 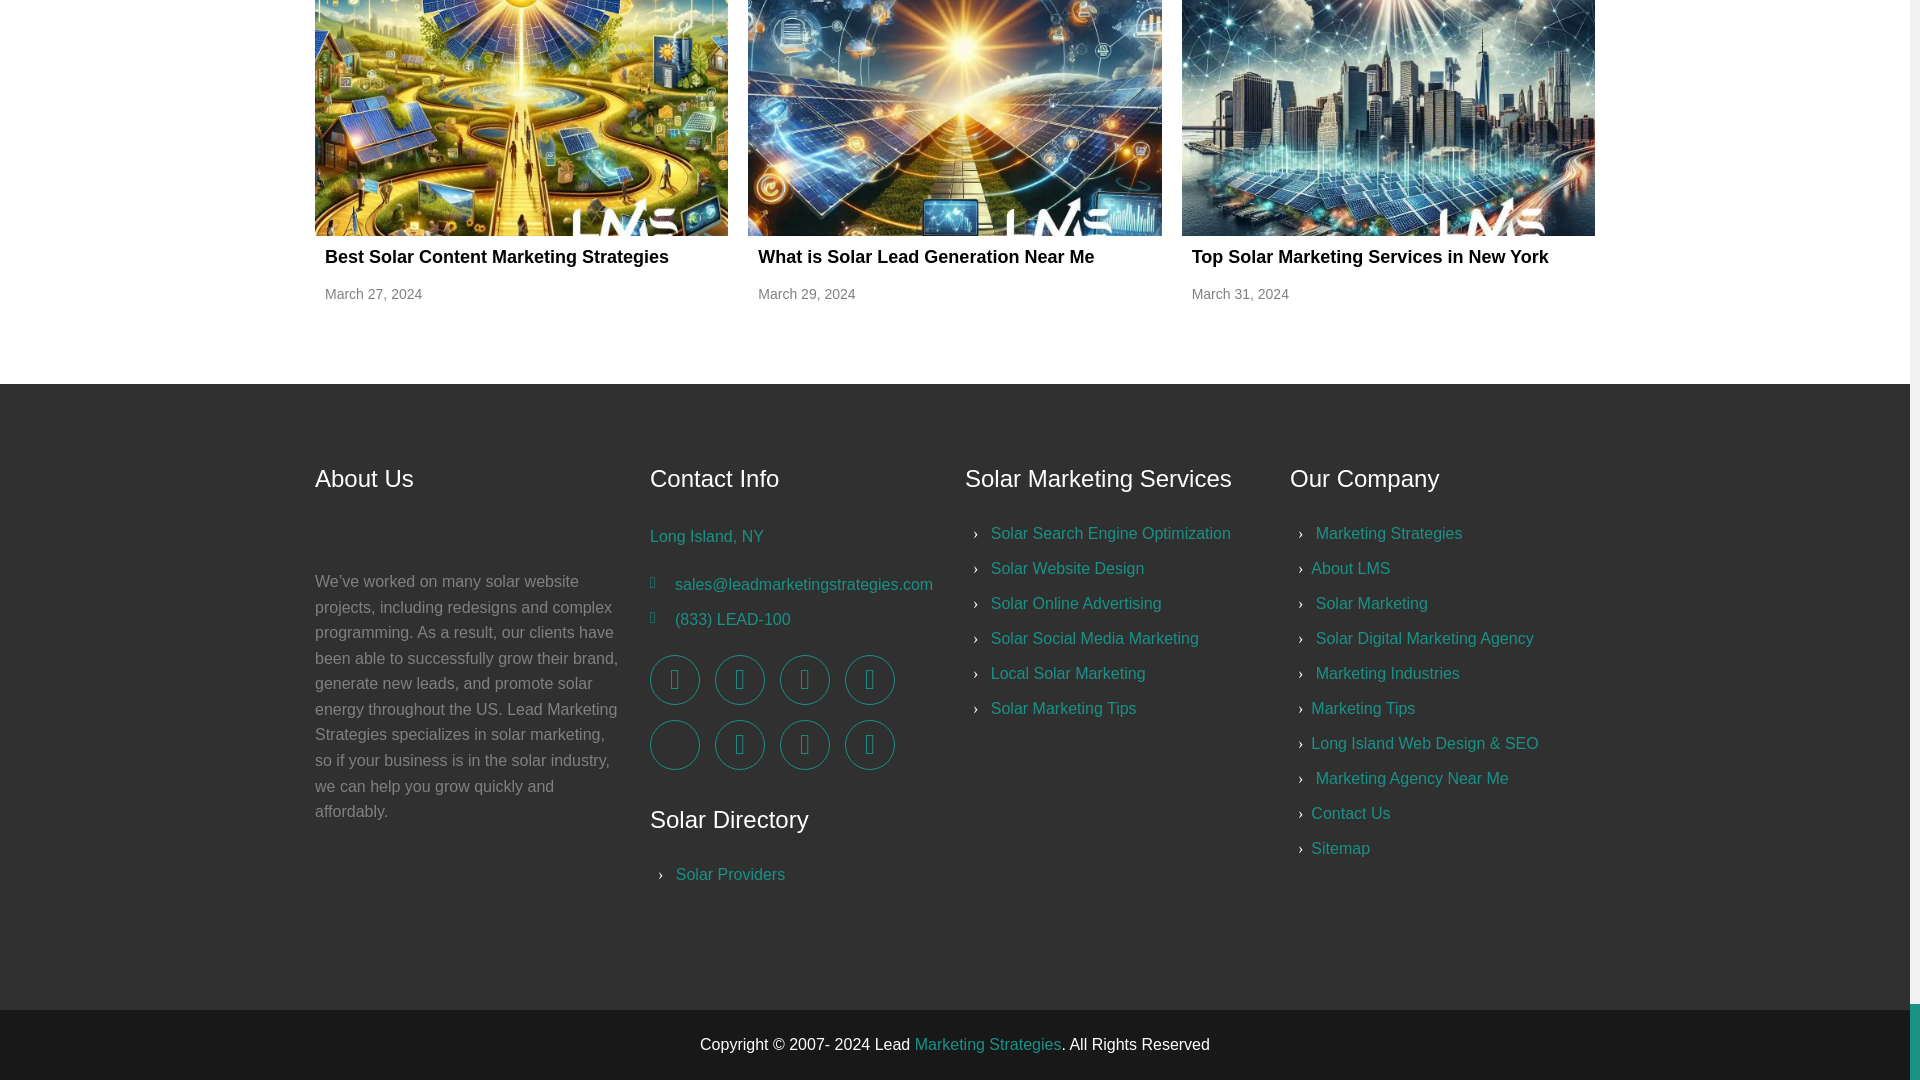 I want to click on Lead Marketing Strategies, so click(x=1389, y=533).